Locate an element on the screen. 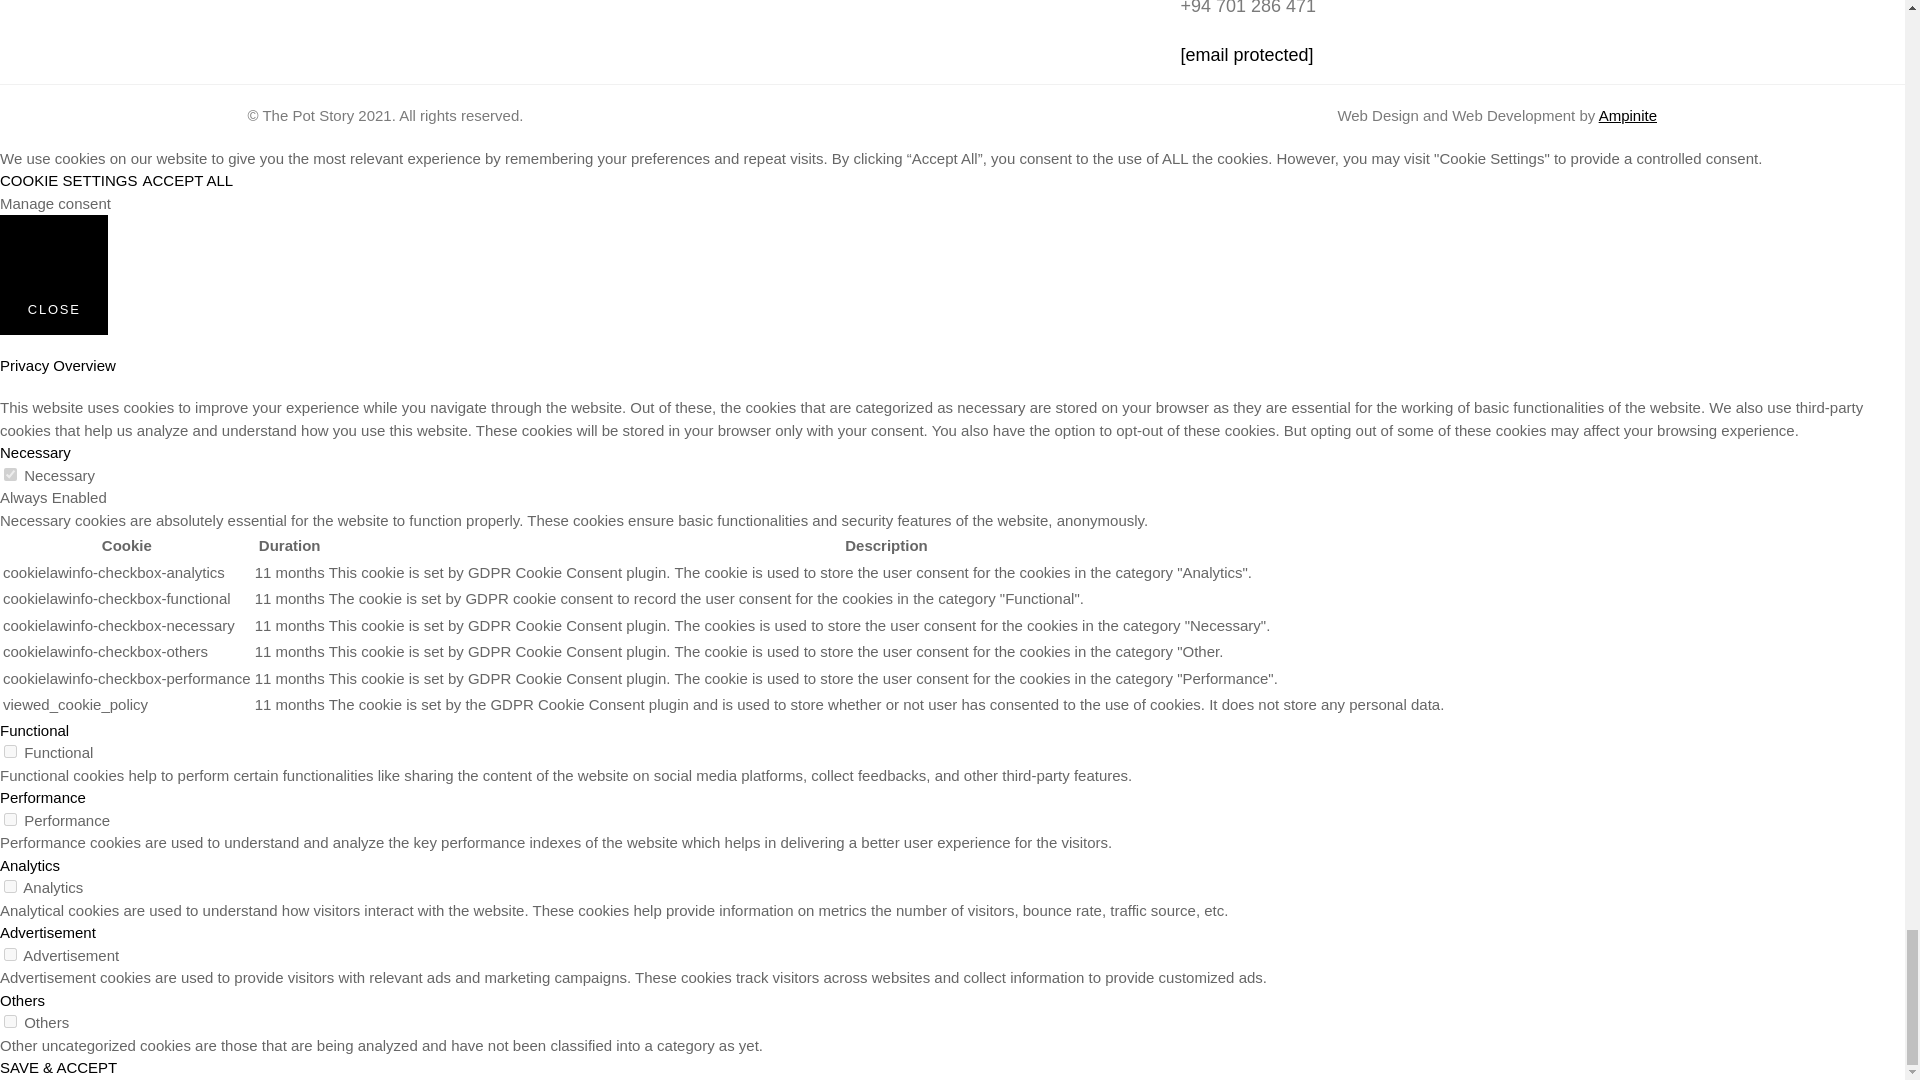  on is located at coordinates (10, 886).